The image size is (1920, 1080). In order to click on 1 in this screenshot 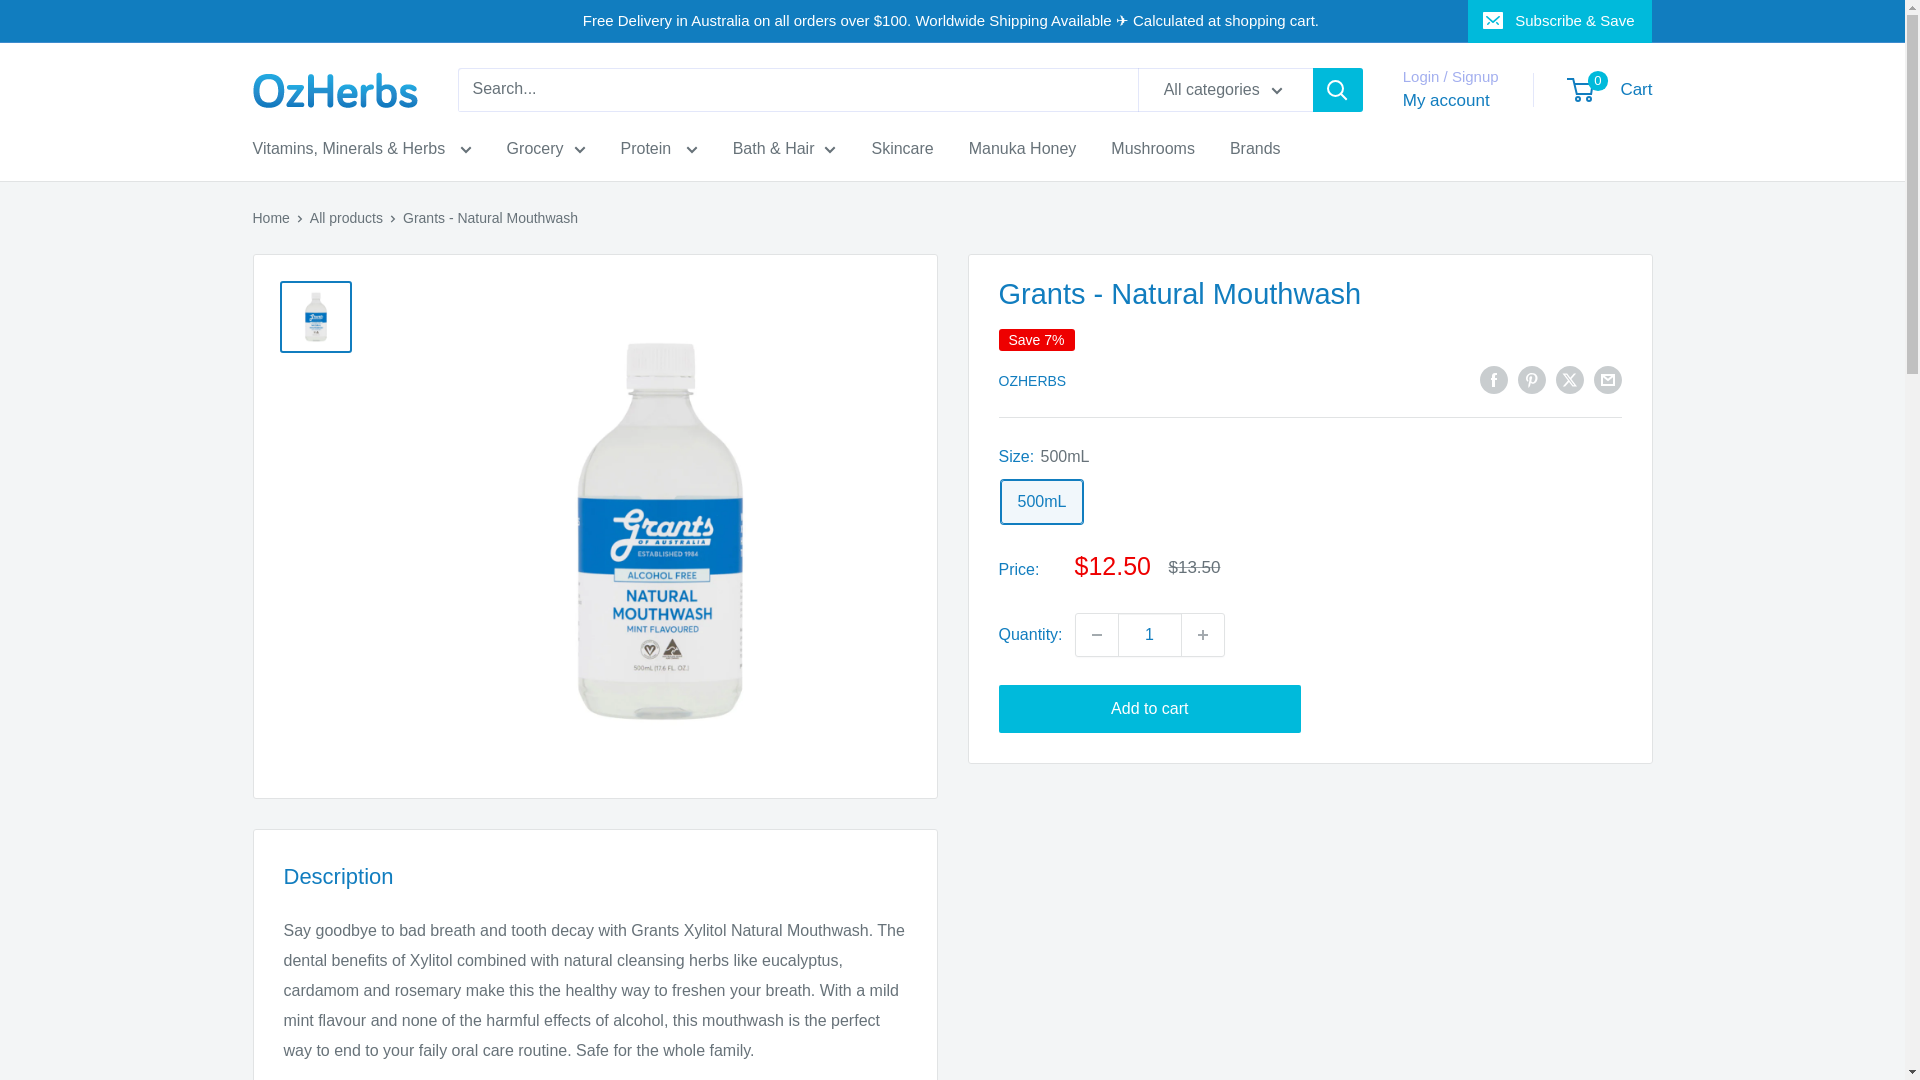, I will do `click(1150, 634)`.